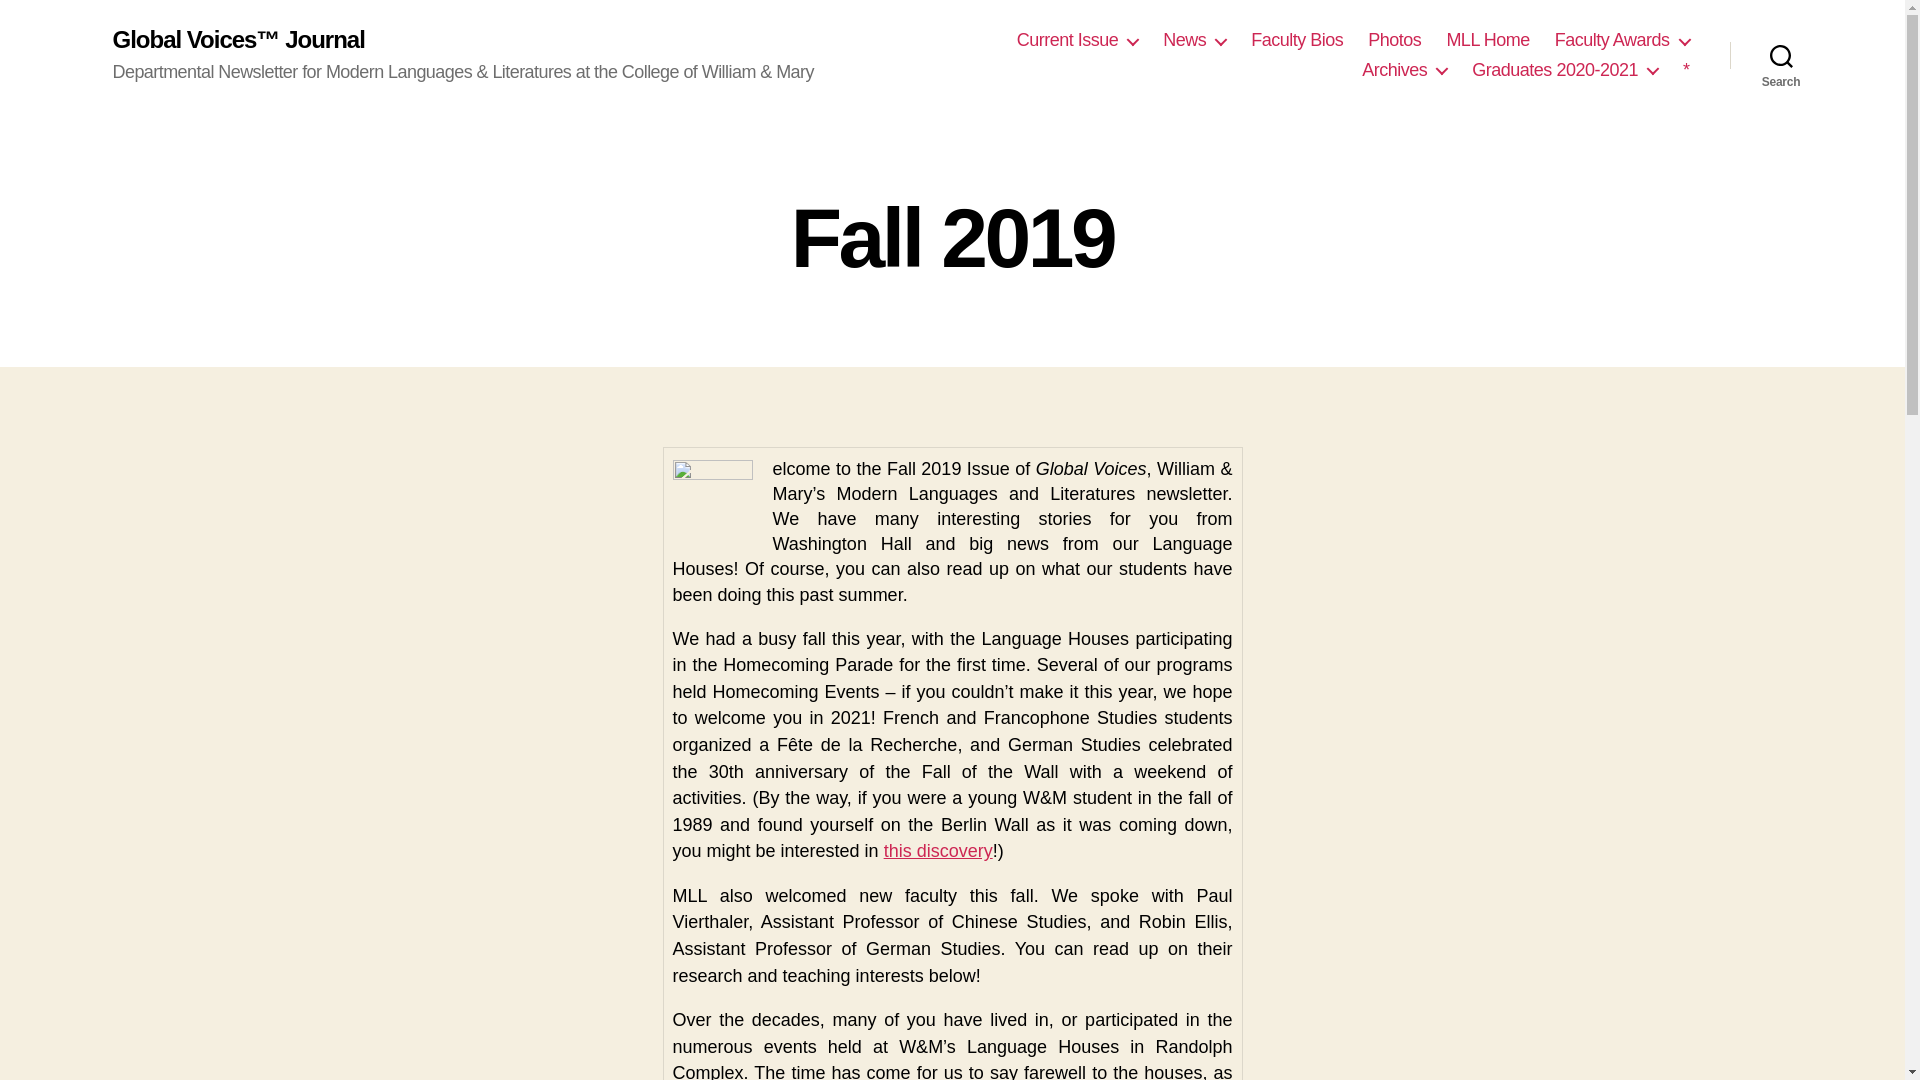 Image resolution: width=1920 pixels, height=1080 pixels. I want to click on News, so click(1194, 40).